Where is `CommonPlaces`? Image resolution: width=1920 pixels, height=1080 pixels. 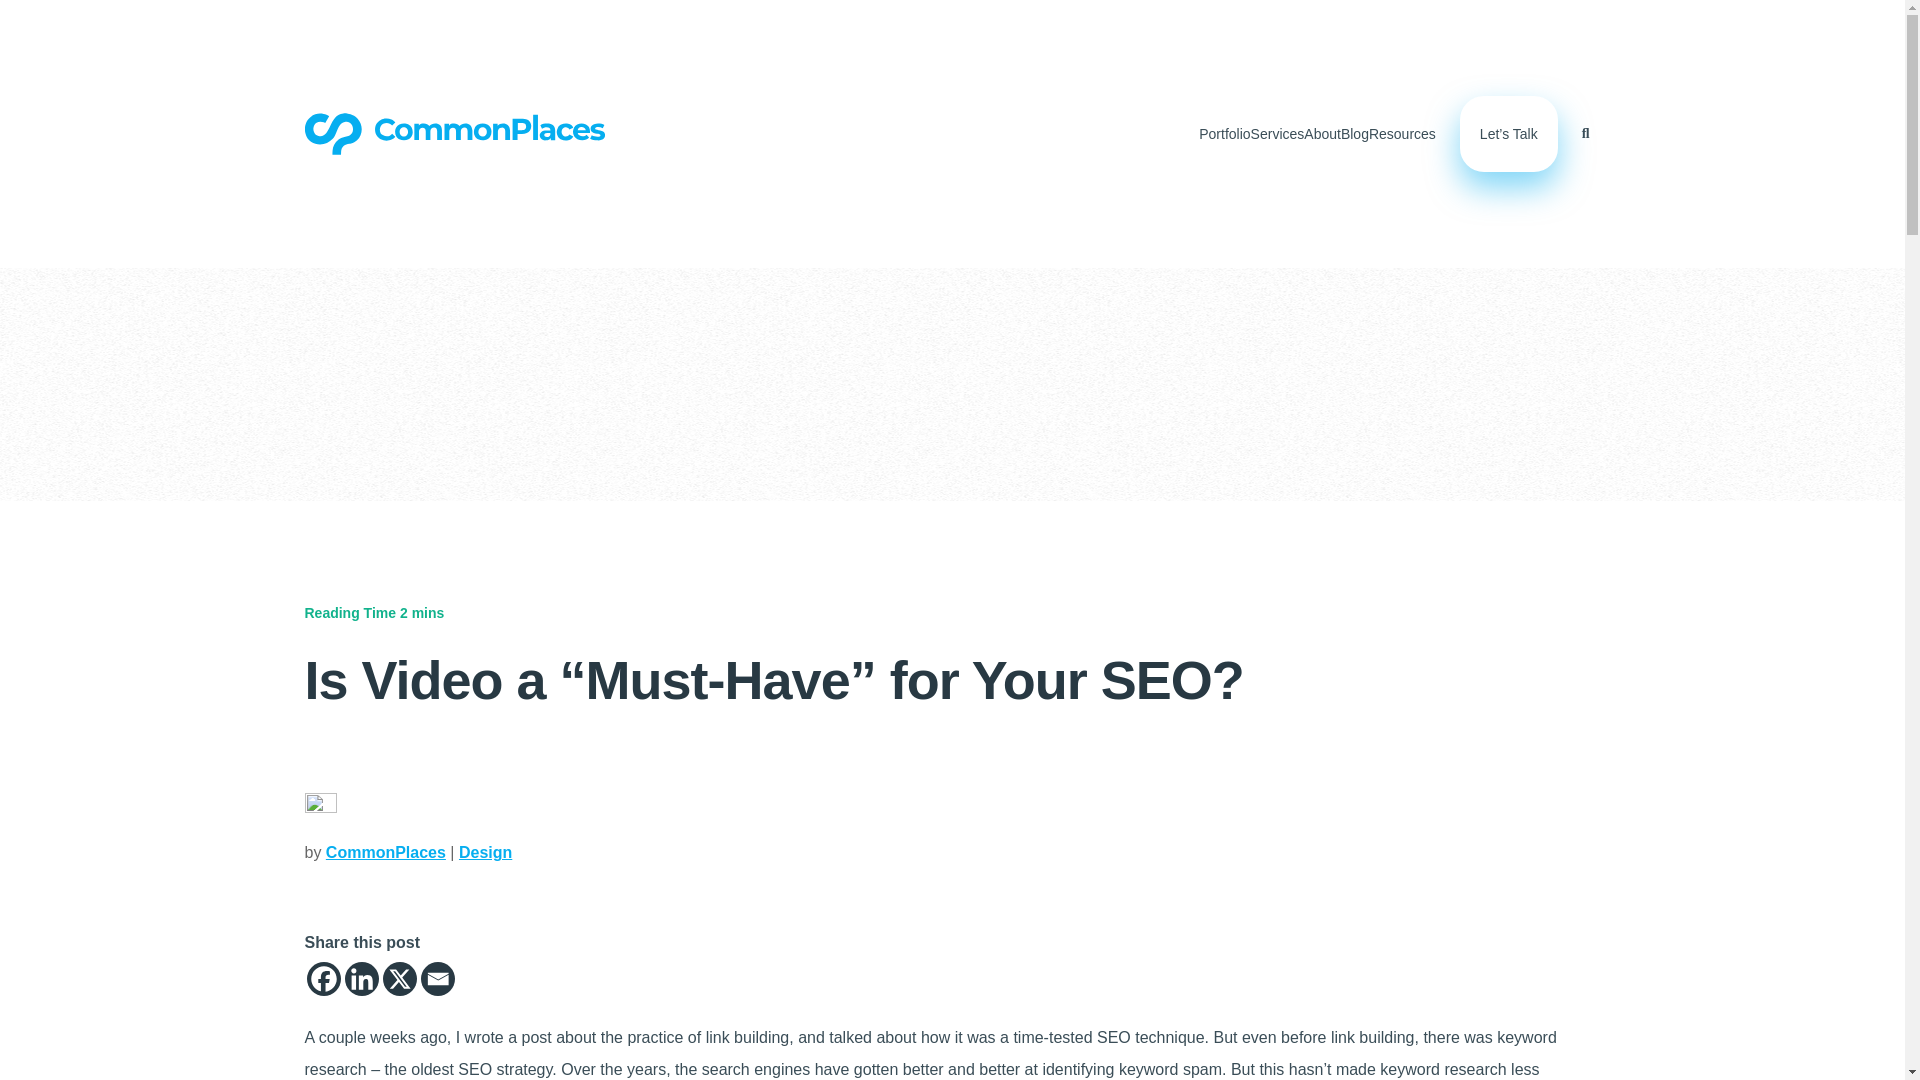
CommonPlaces is located at coordinates (386, 852).